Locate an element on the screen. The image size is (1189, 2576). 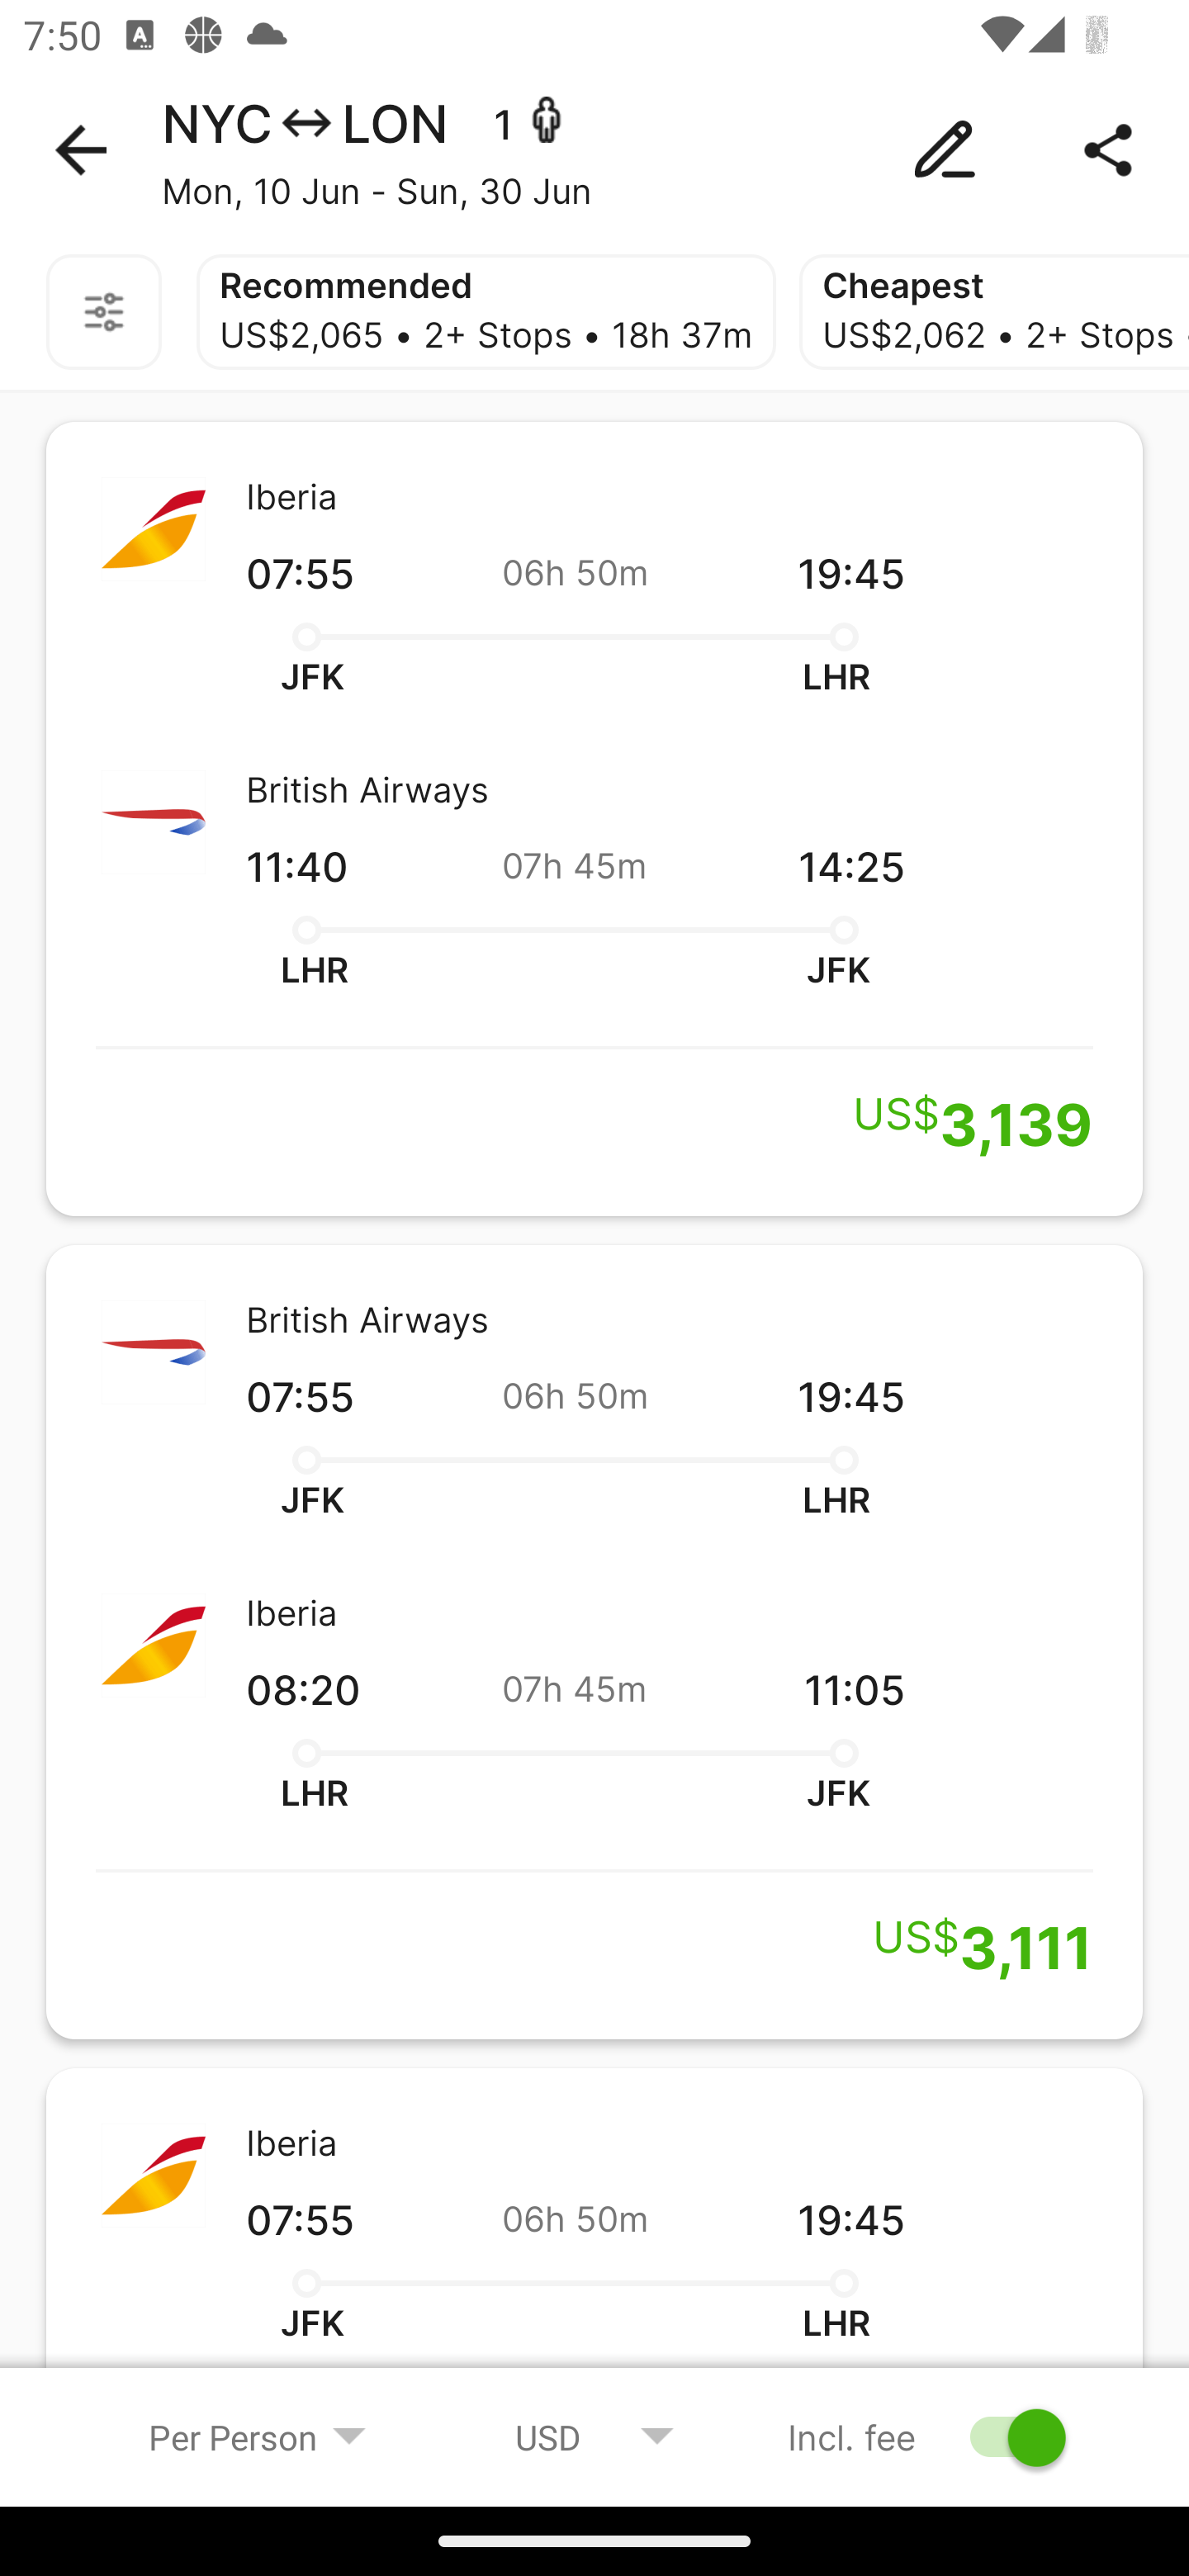
NYC LON   1 - Mon, 10 Jun - Sun, 30 Jun is located at coordinates (594, 150).